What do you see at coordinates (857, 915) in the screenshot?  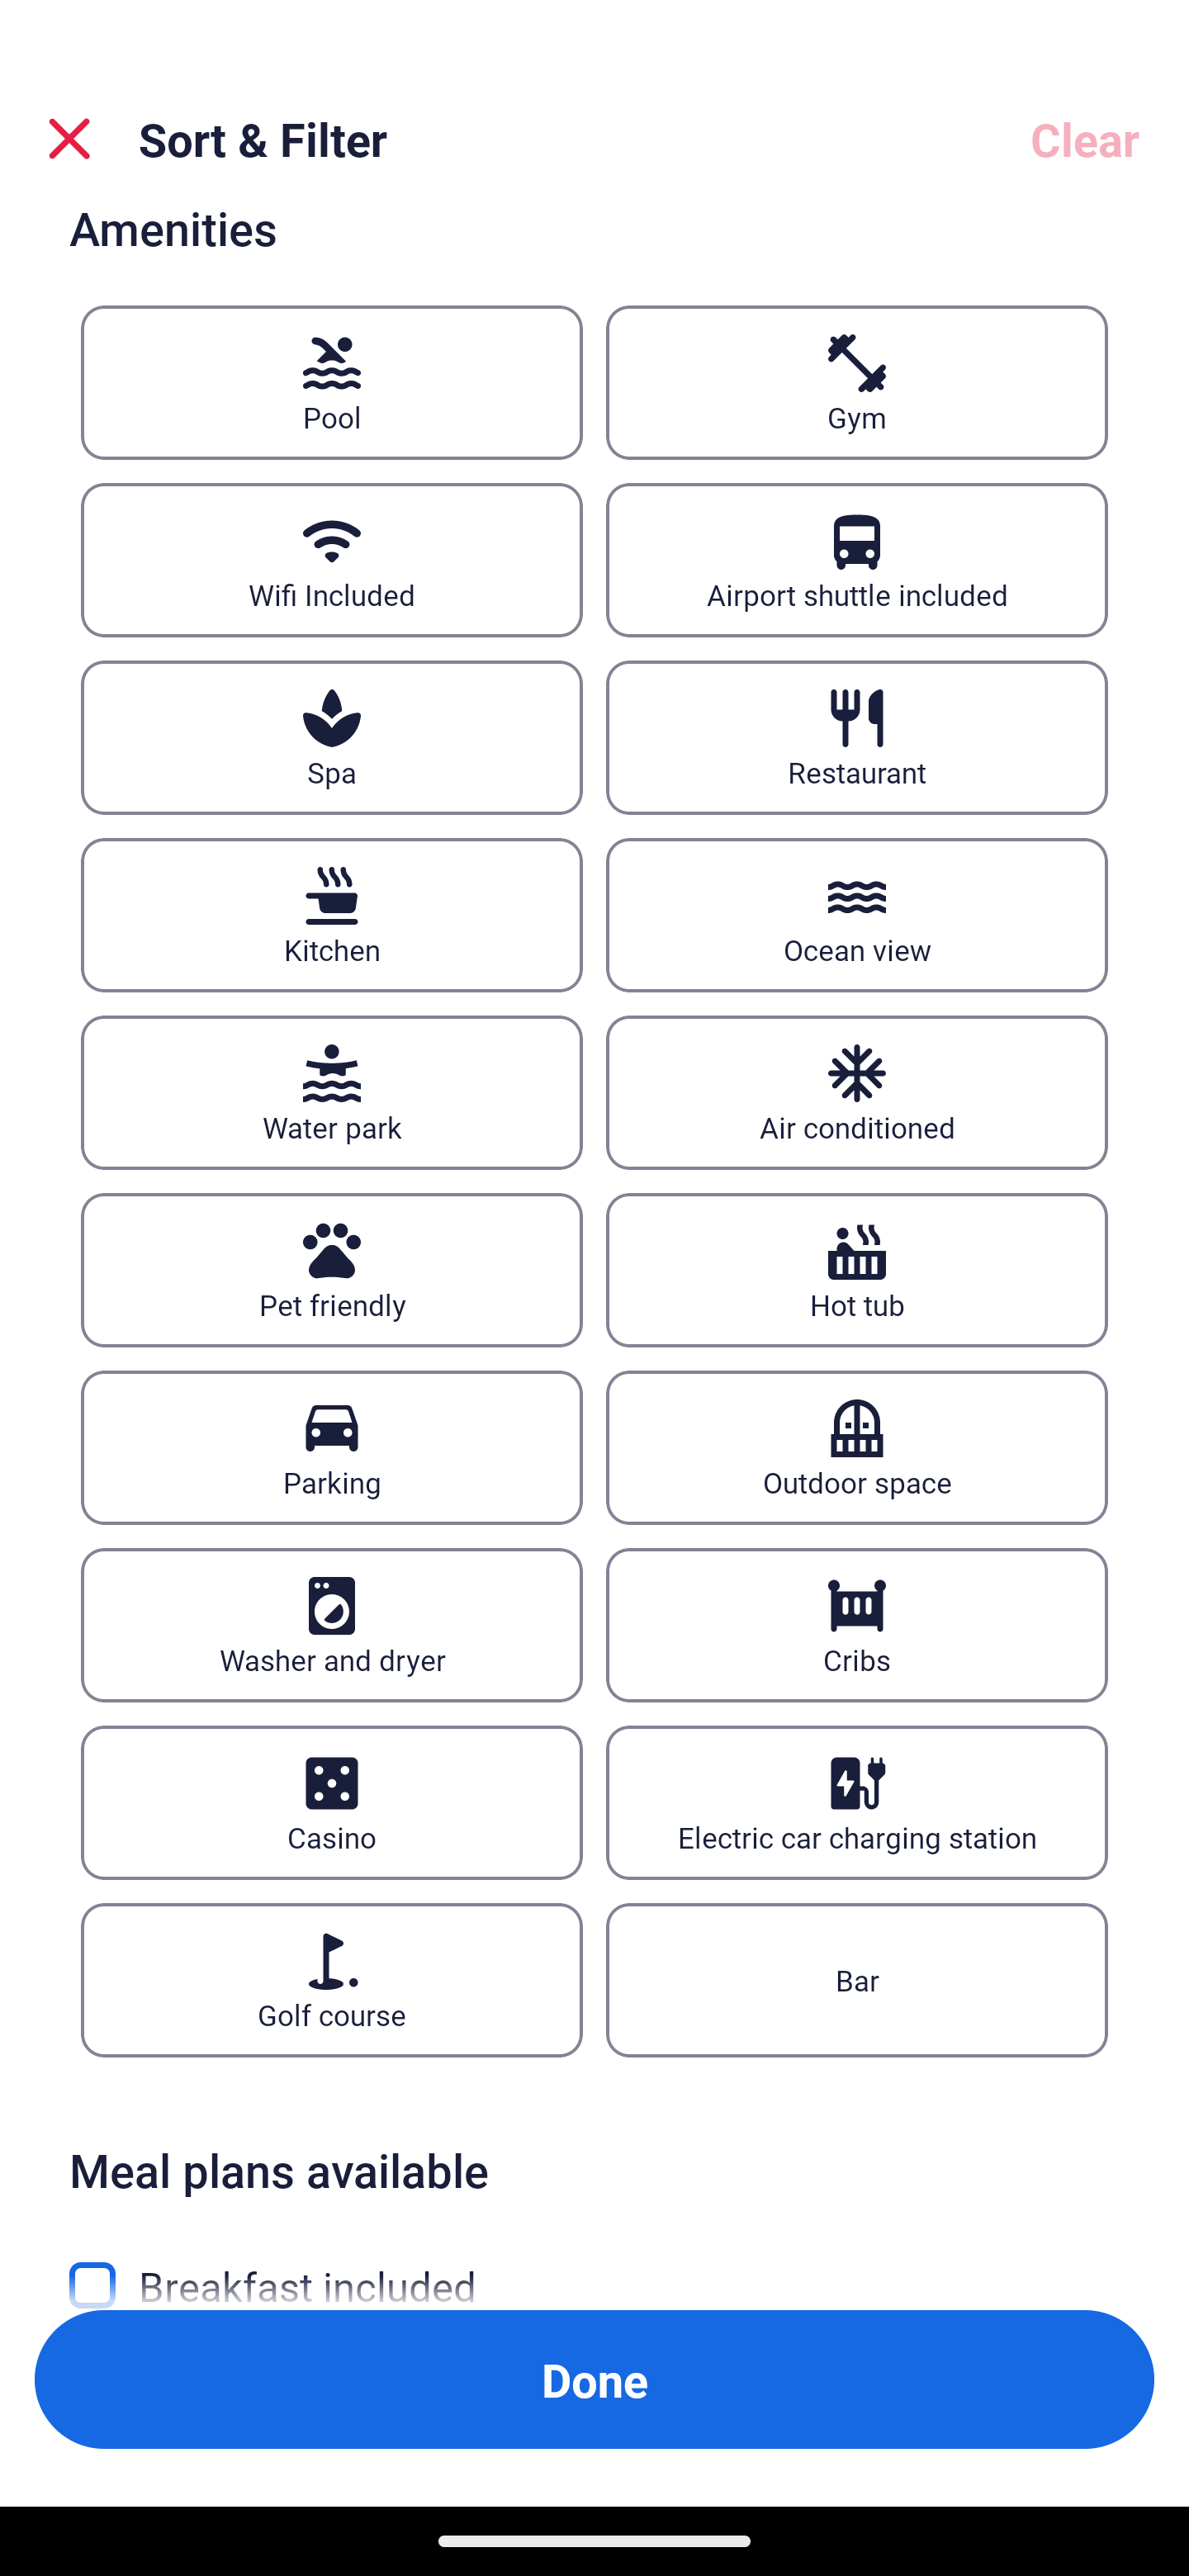 I see `Ocean view` at bounding box center [857, 915].